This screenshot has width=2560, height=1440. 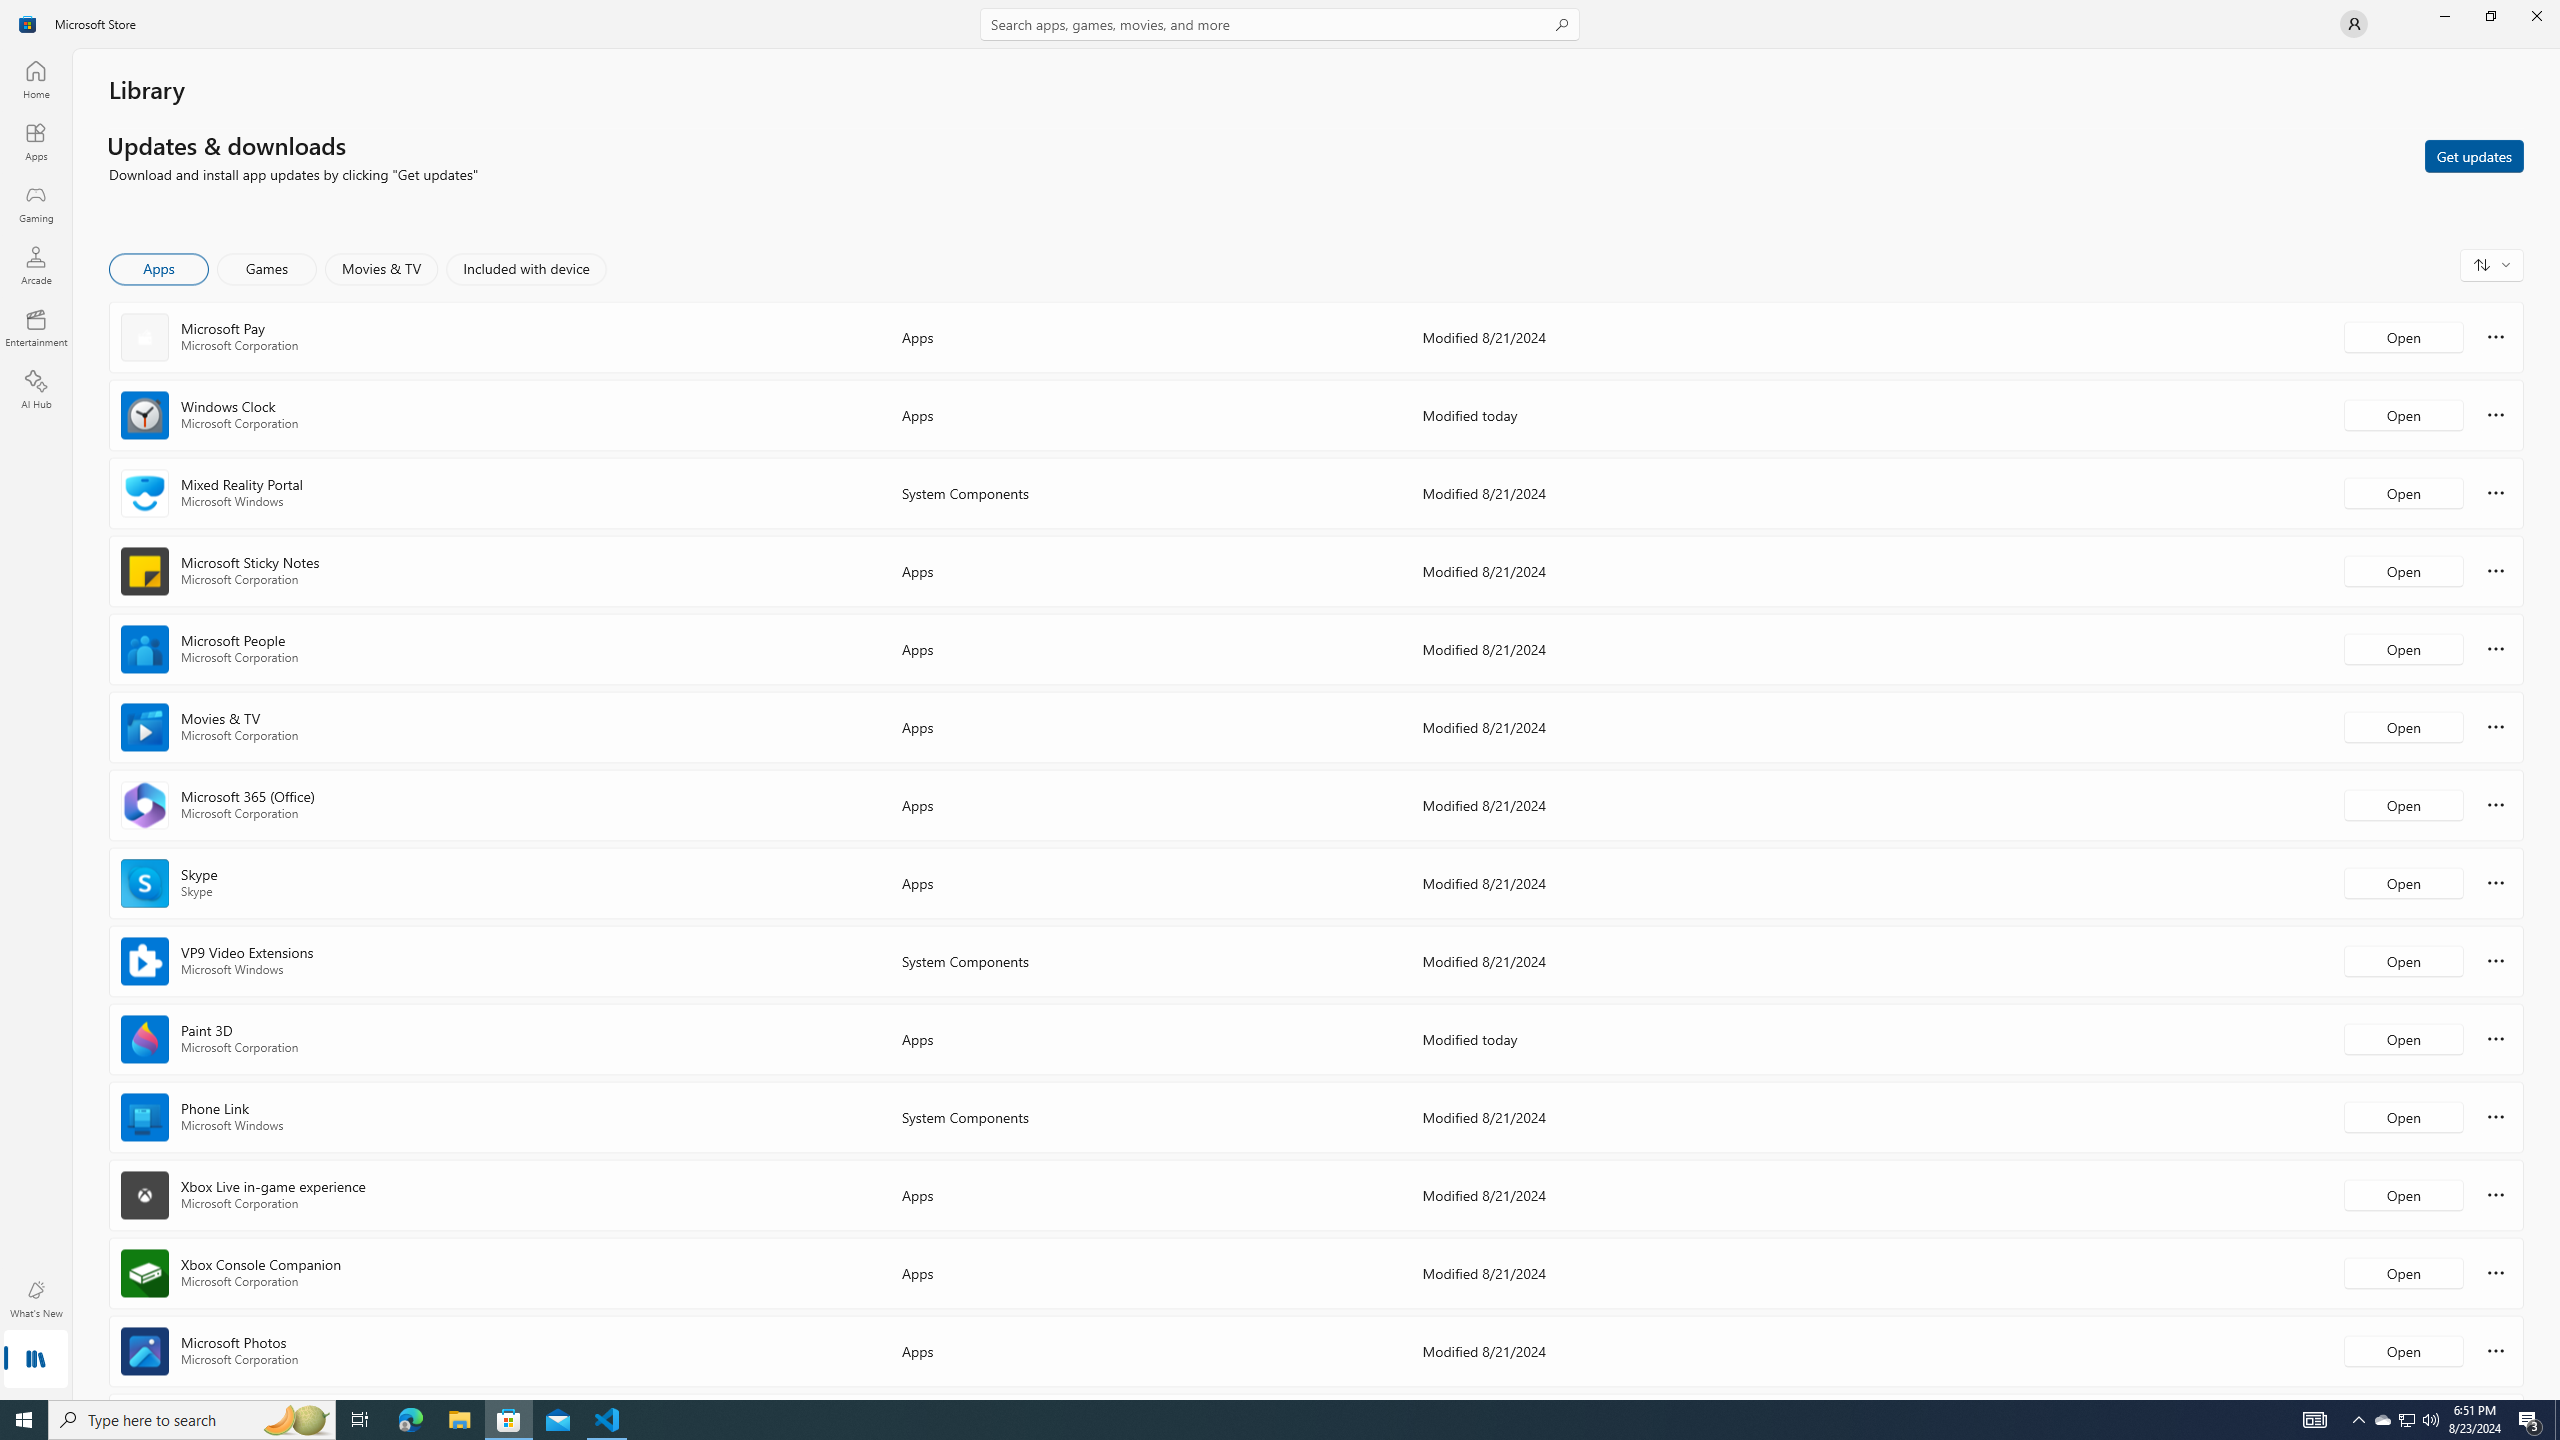 What do you see at coordinates (36, 141) in the screenshot?
I see `Apps` at bounding box center [36, 141].